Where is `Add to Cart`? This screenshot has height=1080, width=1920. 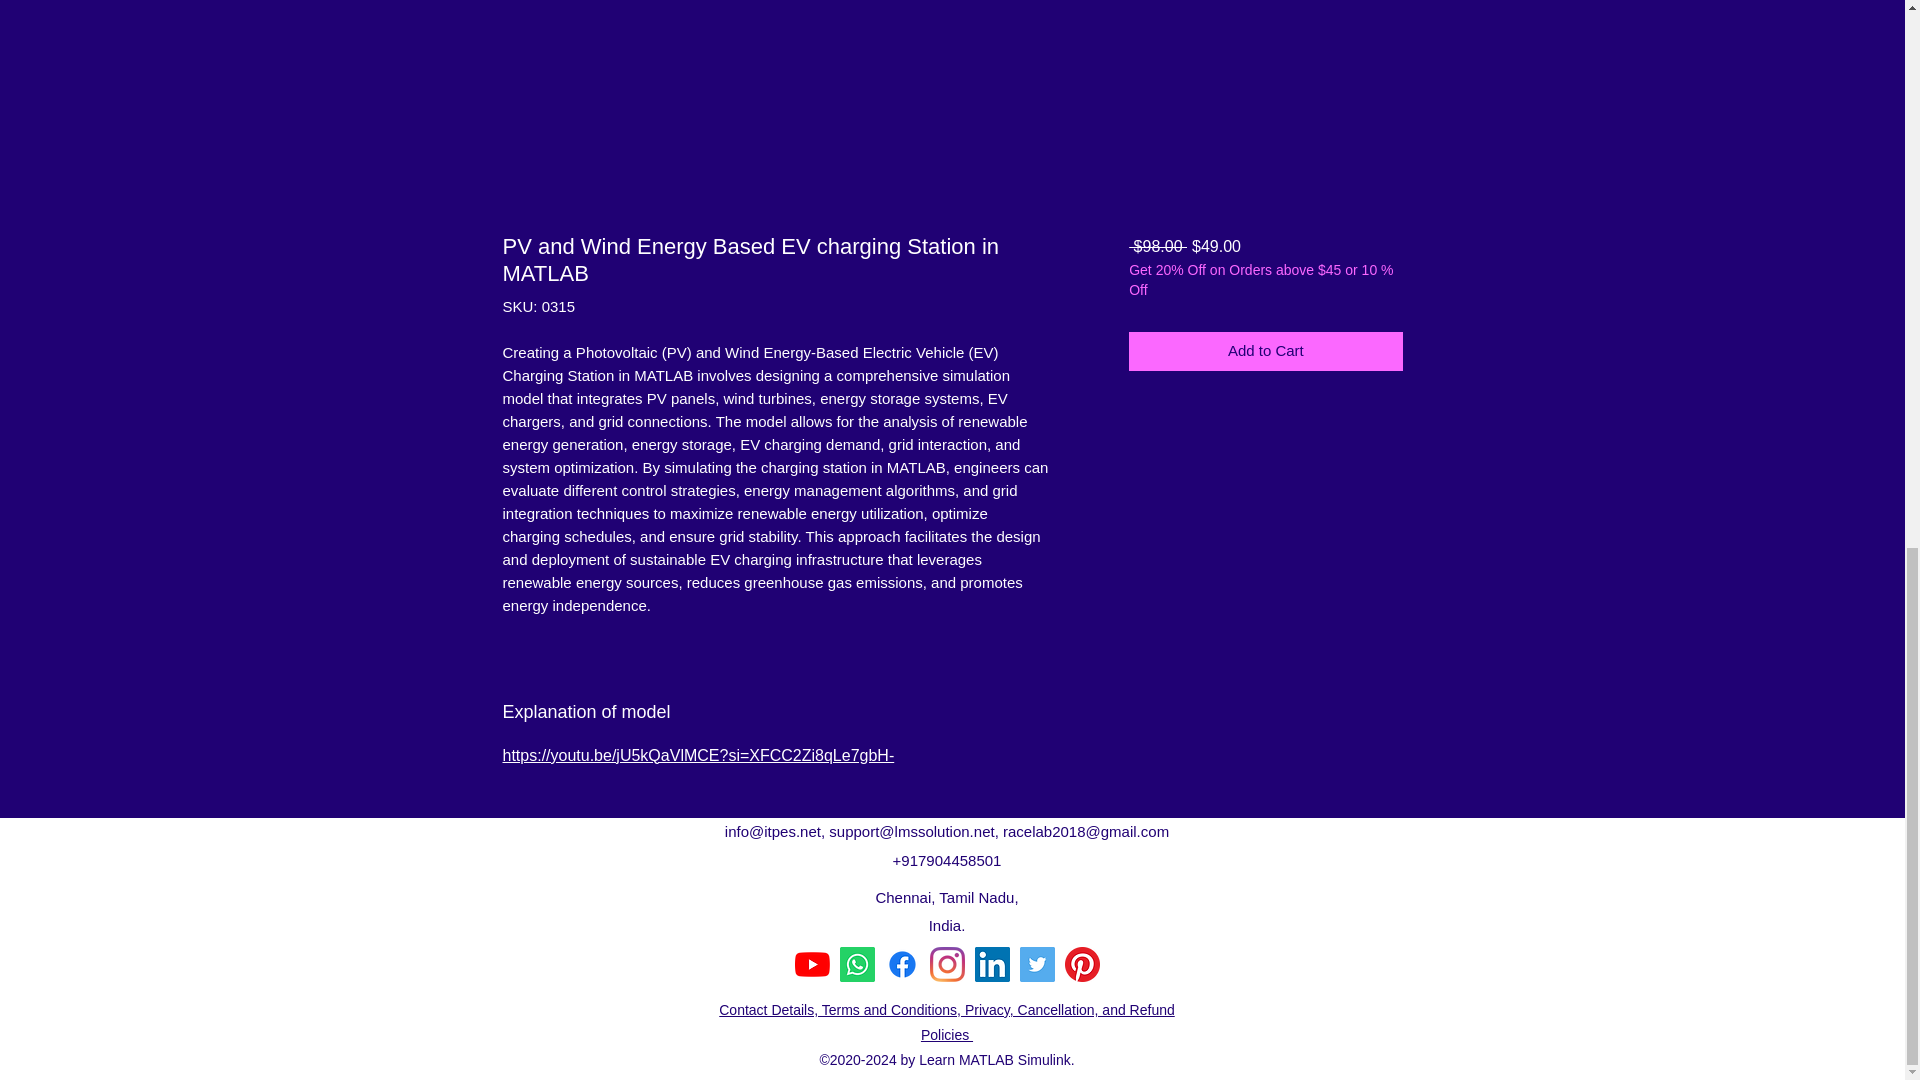 Add to Cart is located at coordinates (1264, 351).